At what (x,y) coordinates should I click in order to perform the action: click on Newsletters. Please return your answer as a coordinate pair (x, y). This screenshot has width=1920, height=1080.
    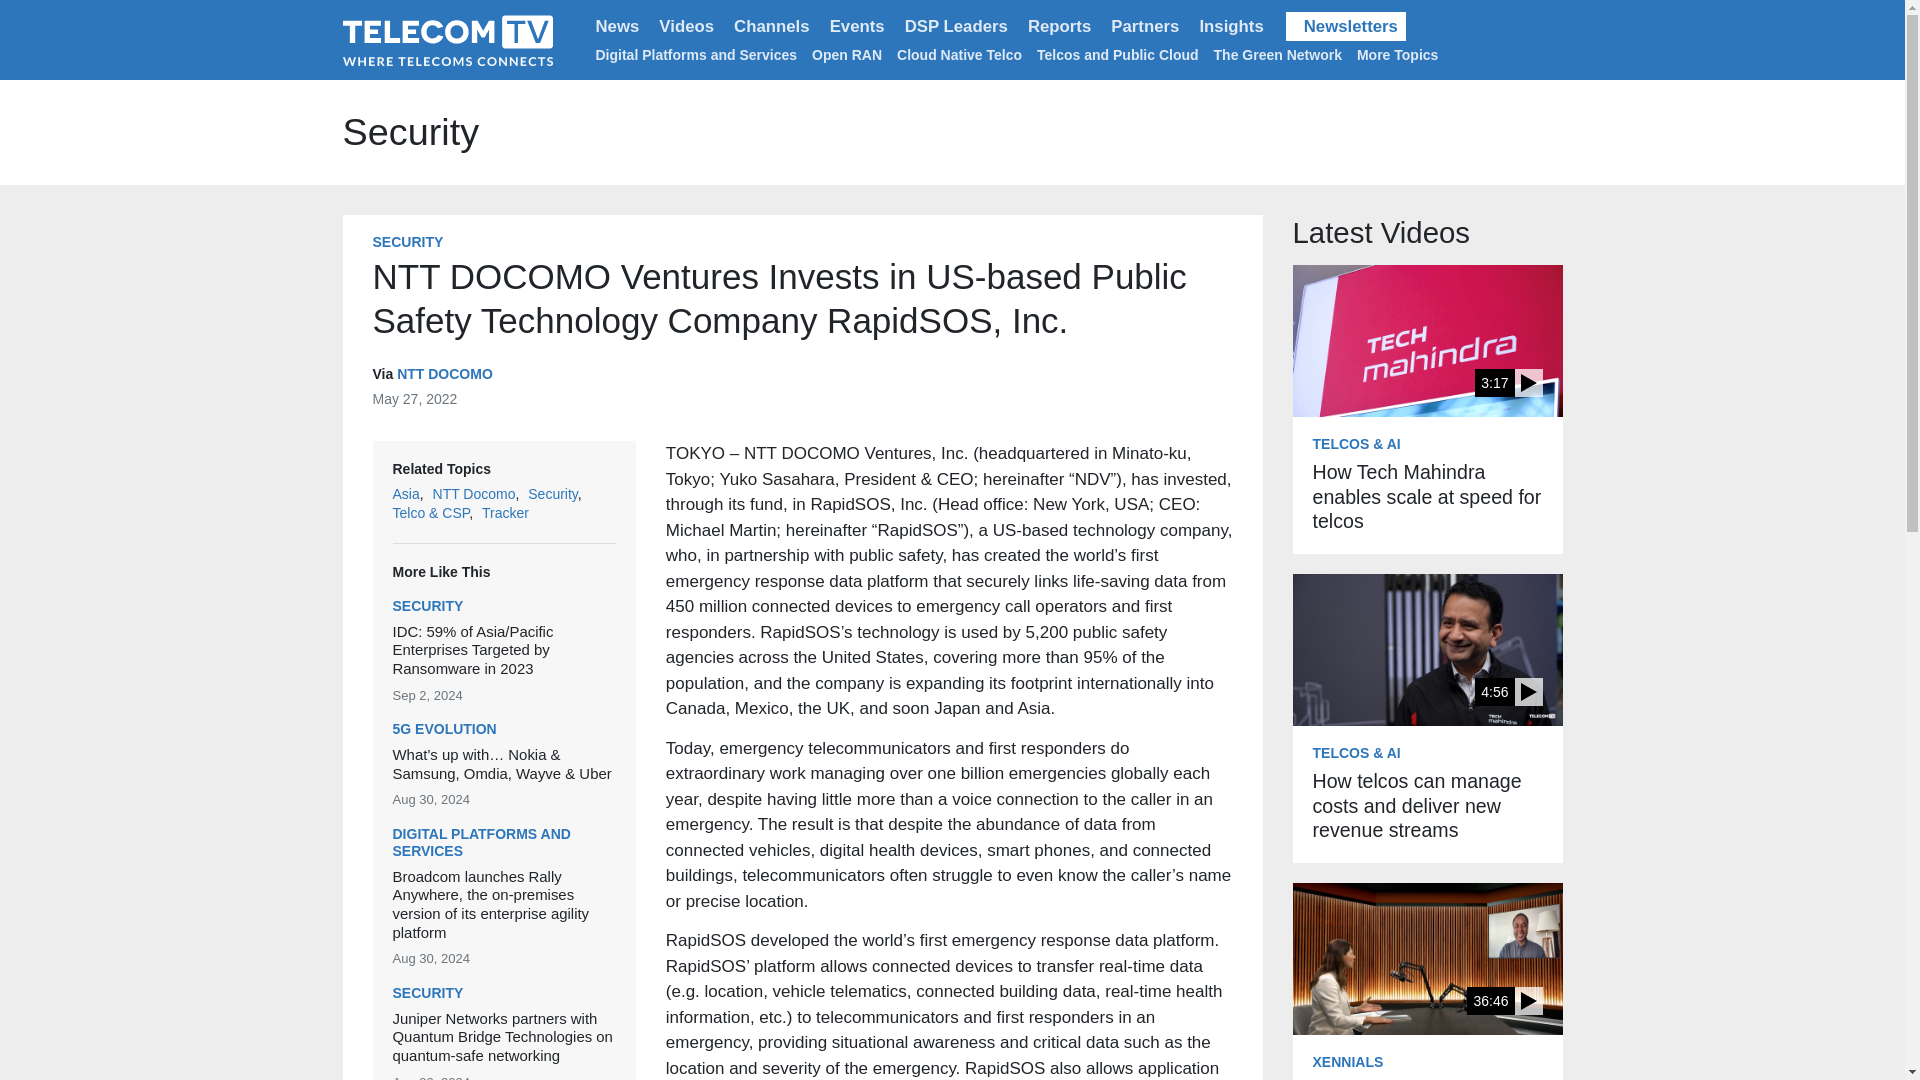
    Looking at the image, I should click on (1346, 26).